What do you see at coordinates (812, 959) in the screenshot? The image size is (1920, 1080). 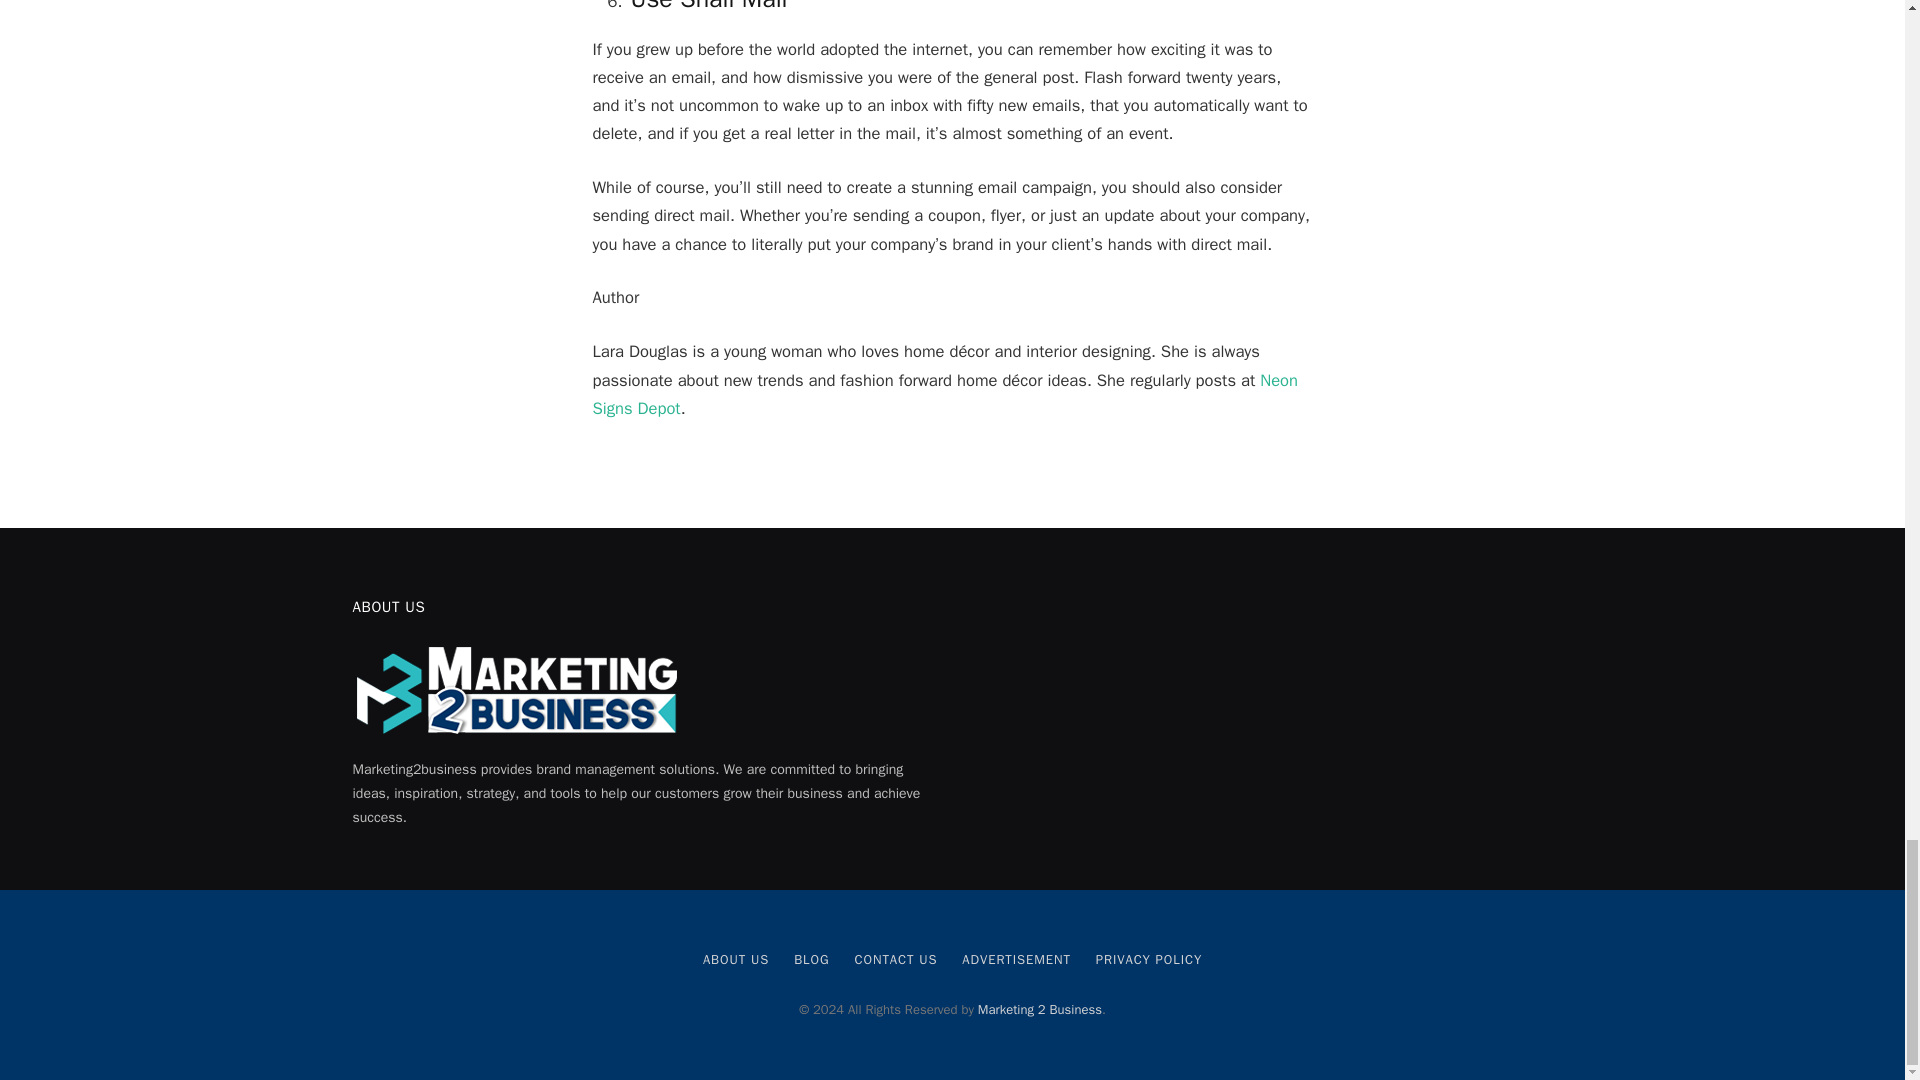 I see `BLOG` at bounding box center [812, 959].